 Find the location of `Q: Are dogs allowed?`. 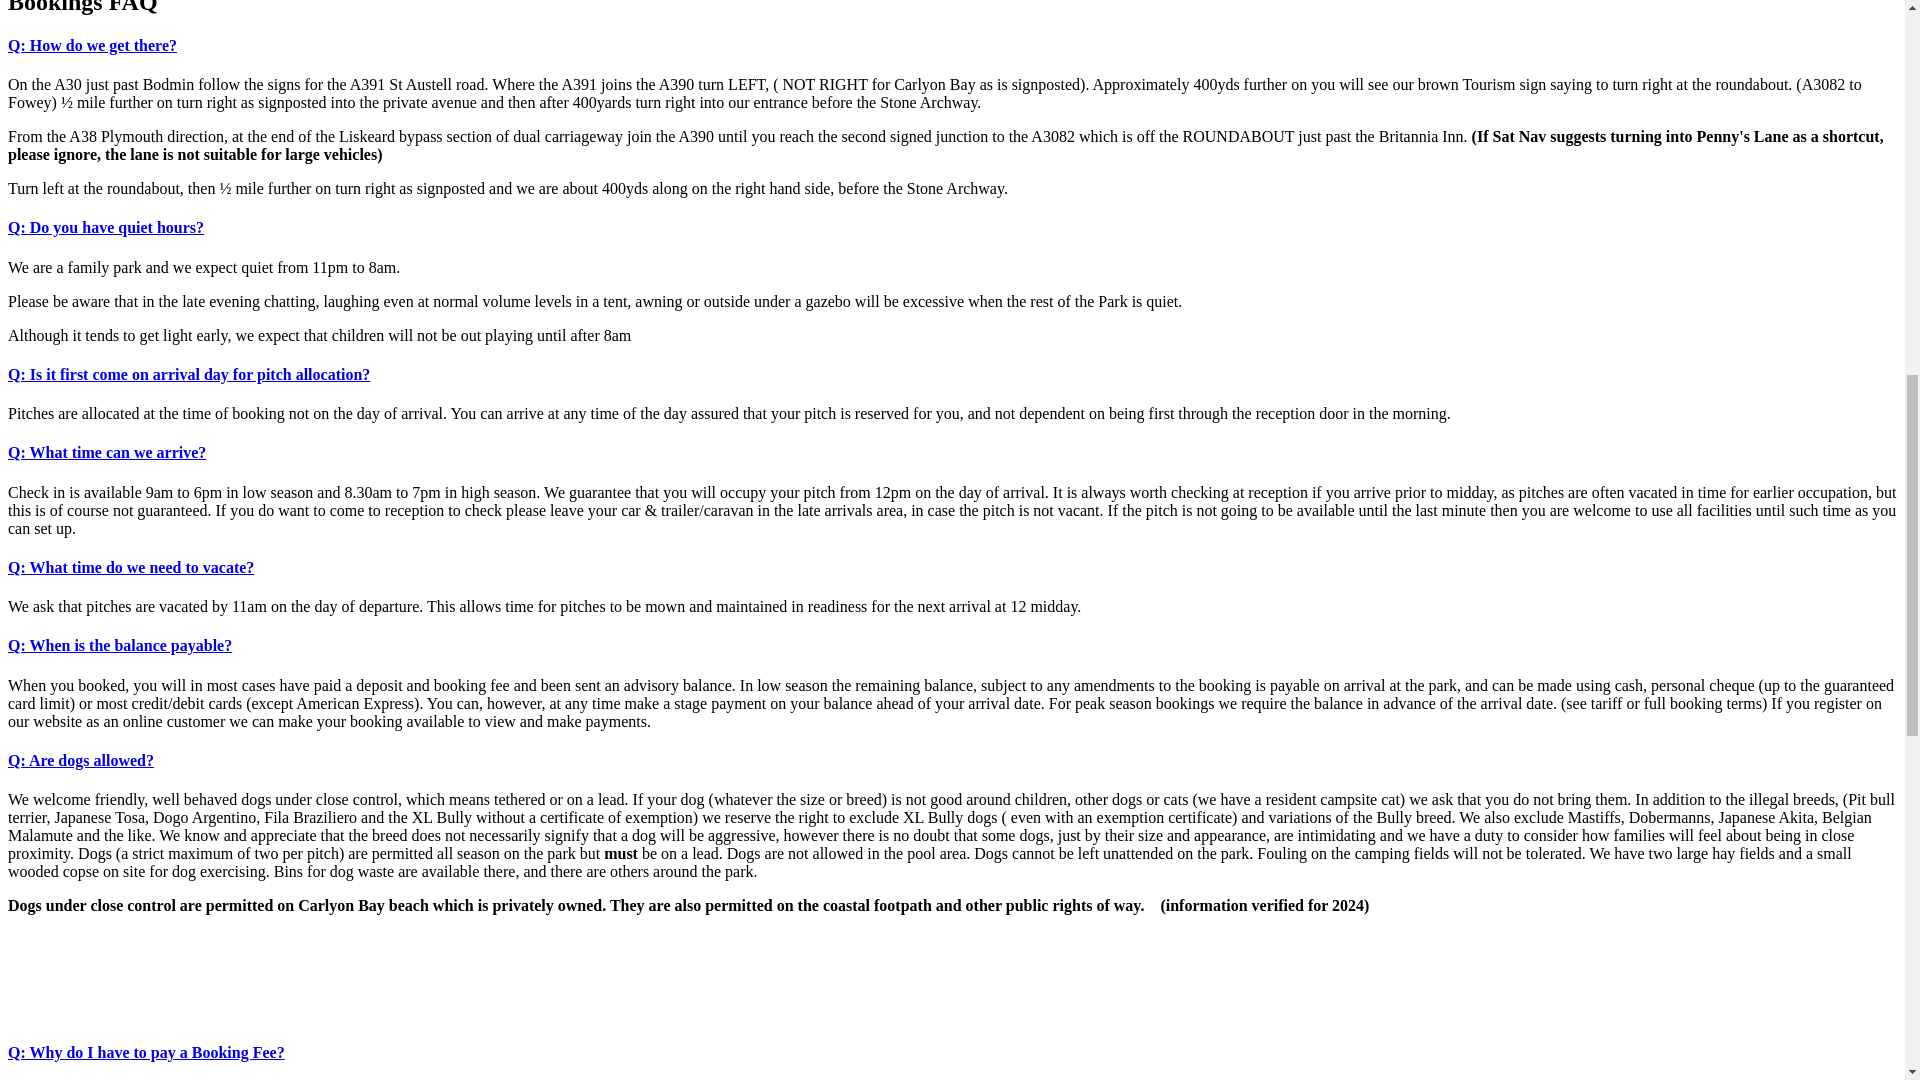

Q: Are dogs allowed? is located at coordinates (80, 760).